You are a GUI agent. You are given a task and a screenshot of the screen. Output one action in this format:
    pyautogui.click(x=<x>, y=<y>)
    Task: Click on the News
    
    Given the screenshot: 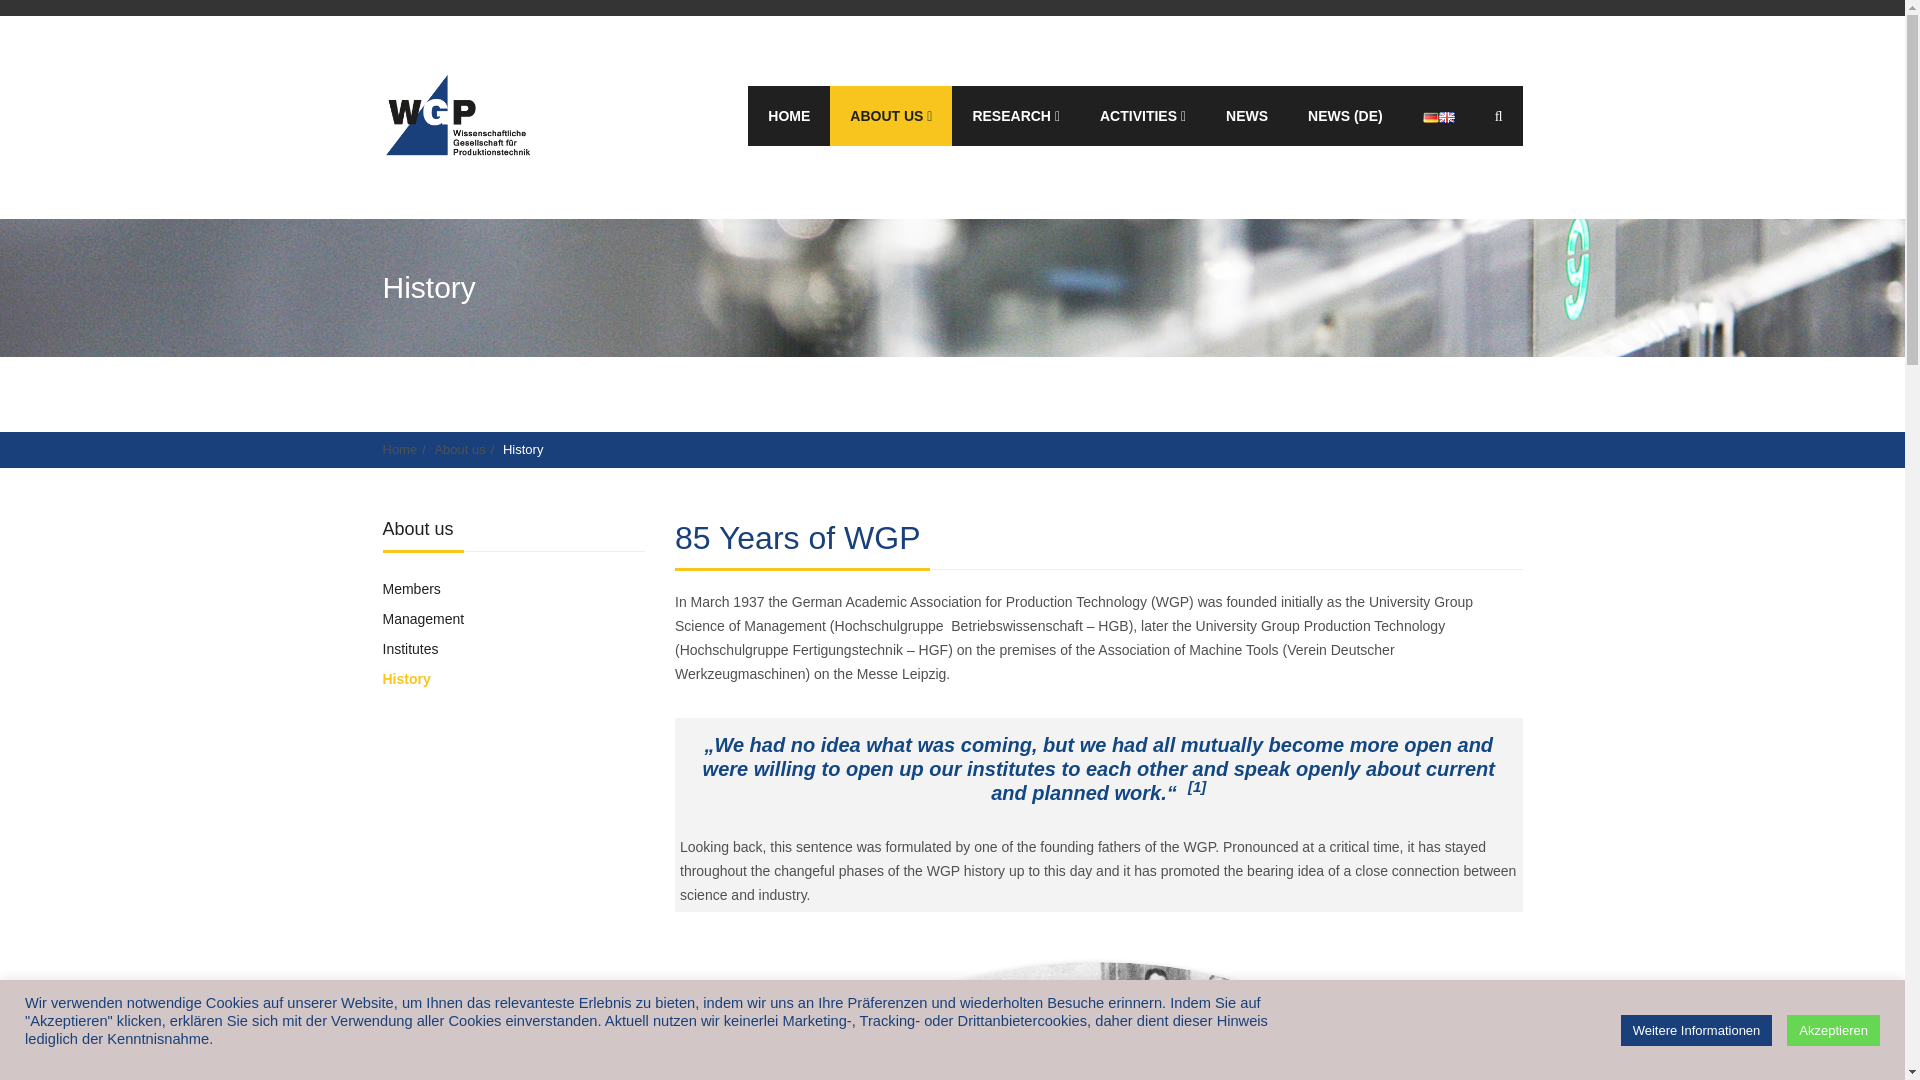 What is the action you would take?
    pyautogui.click(x=1246, y=118)
    